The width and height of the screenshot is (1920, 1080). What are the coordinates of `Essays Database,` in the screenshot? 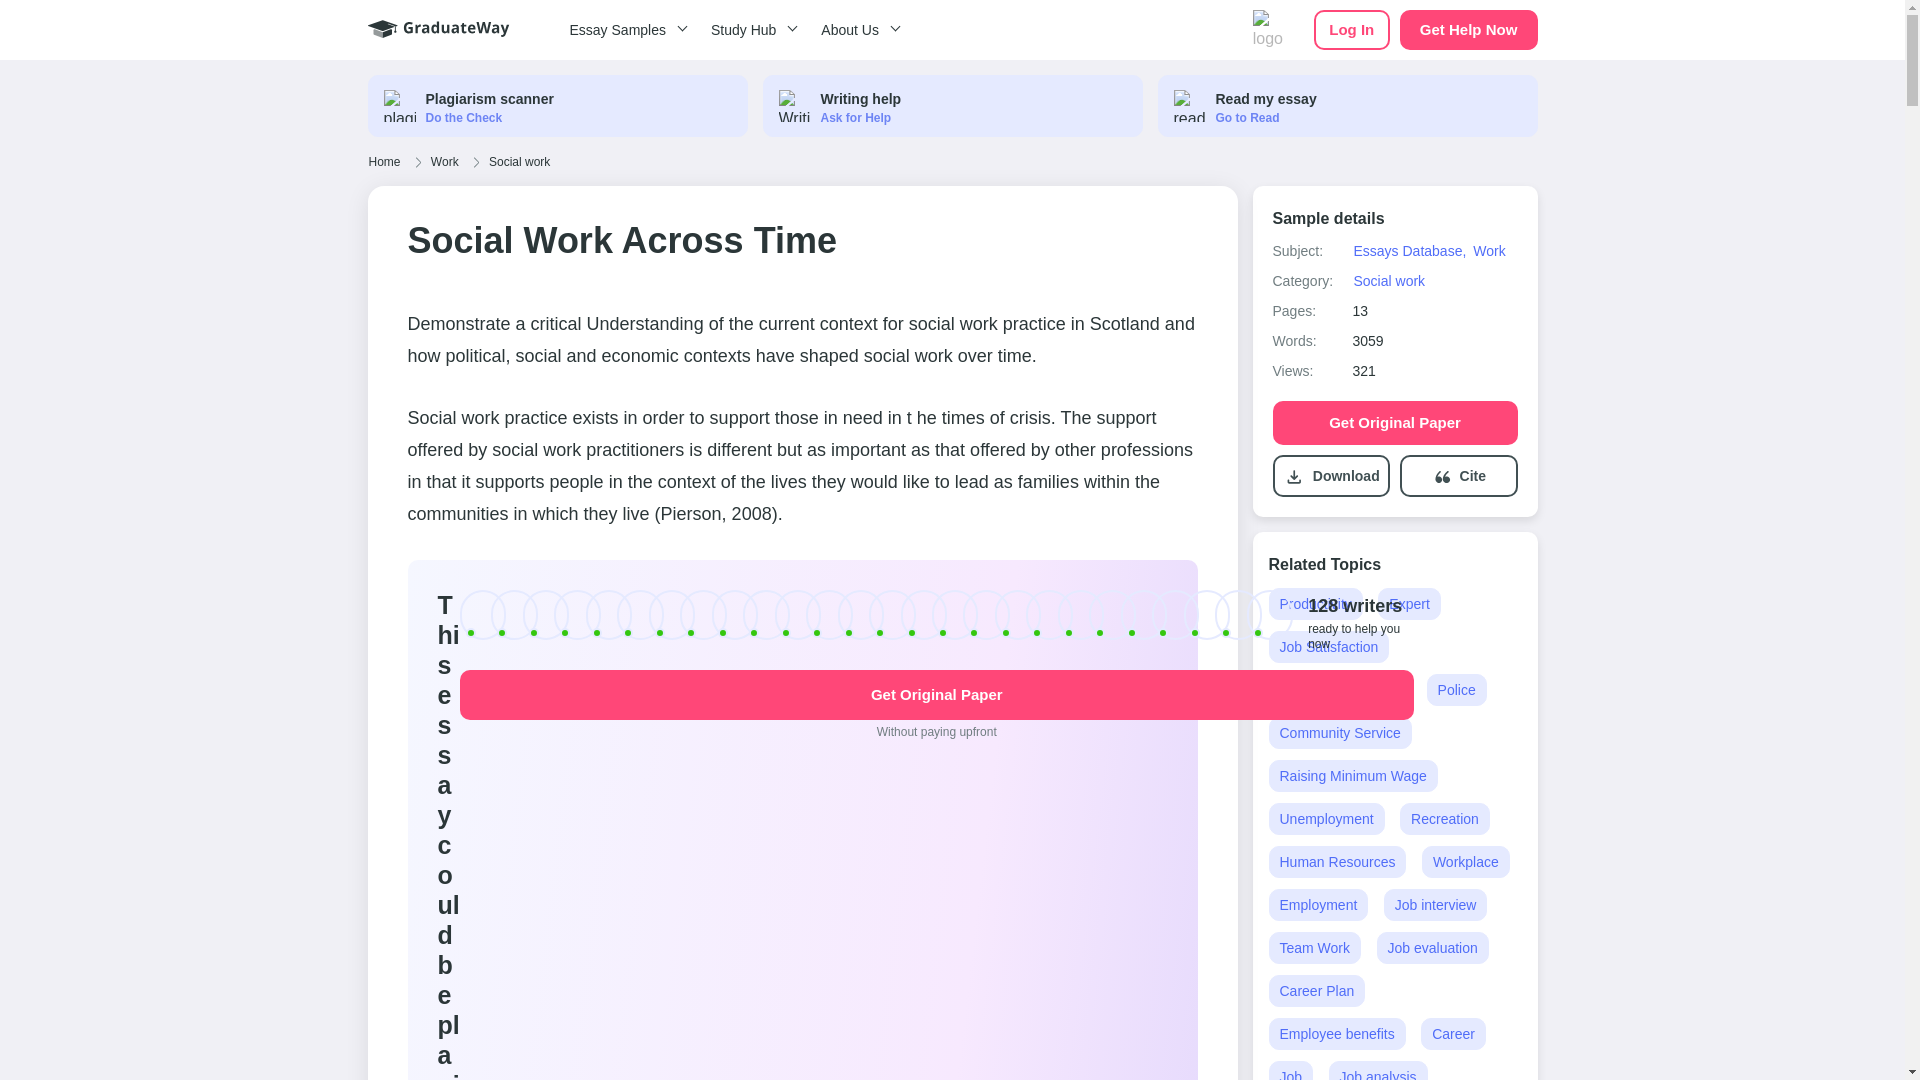 It's located at (1408, 250).